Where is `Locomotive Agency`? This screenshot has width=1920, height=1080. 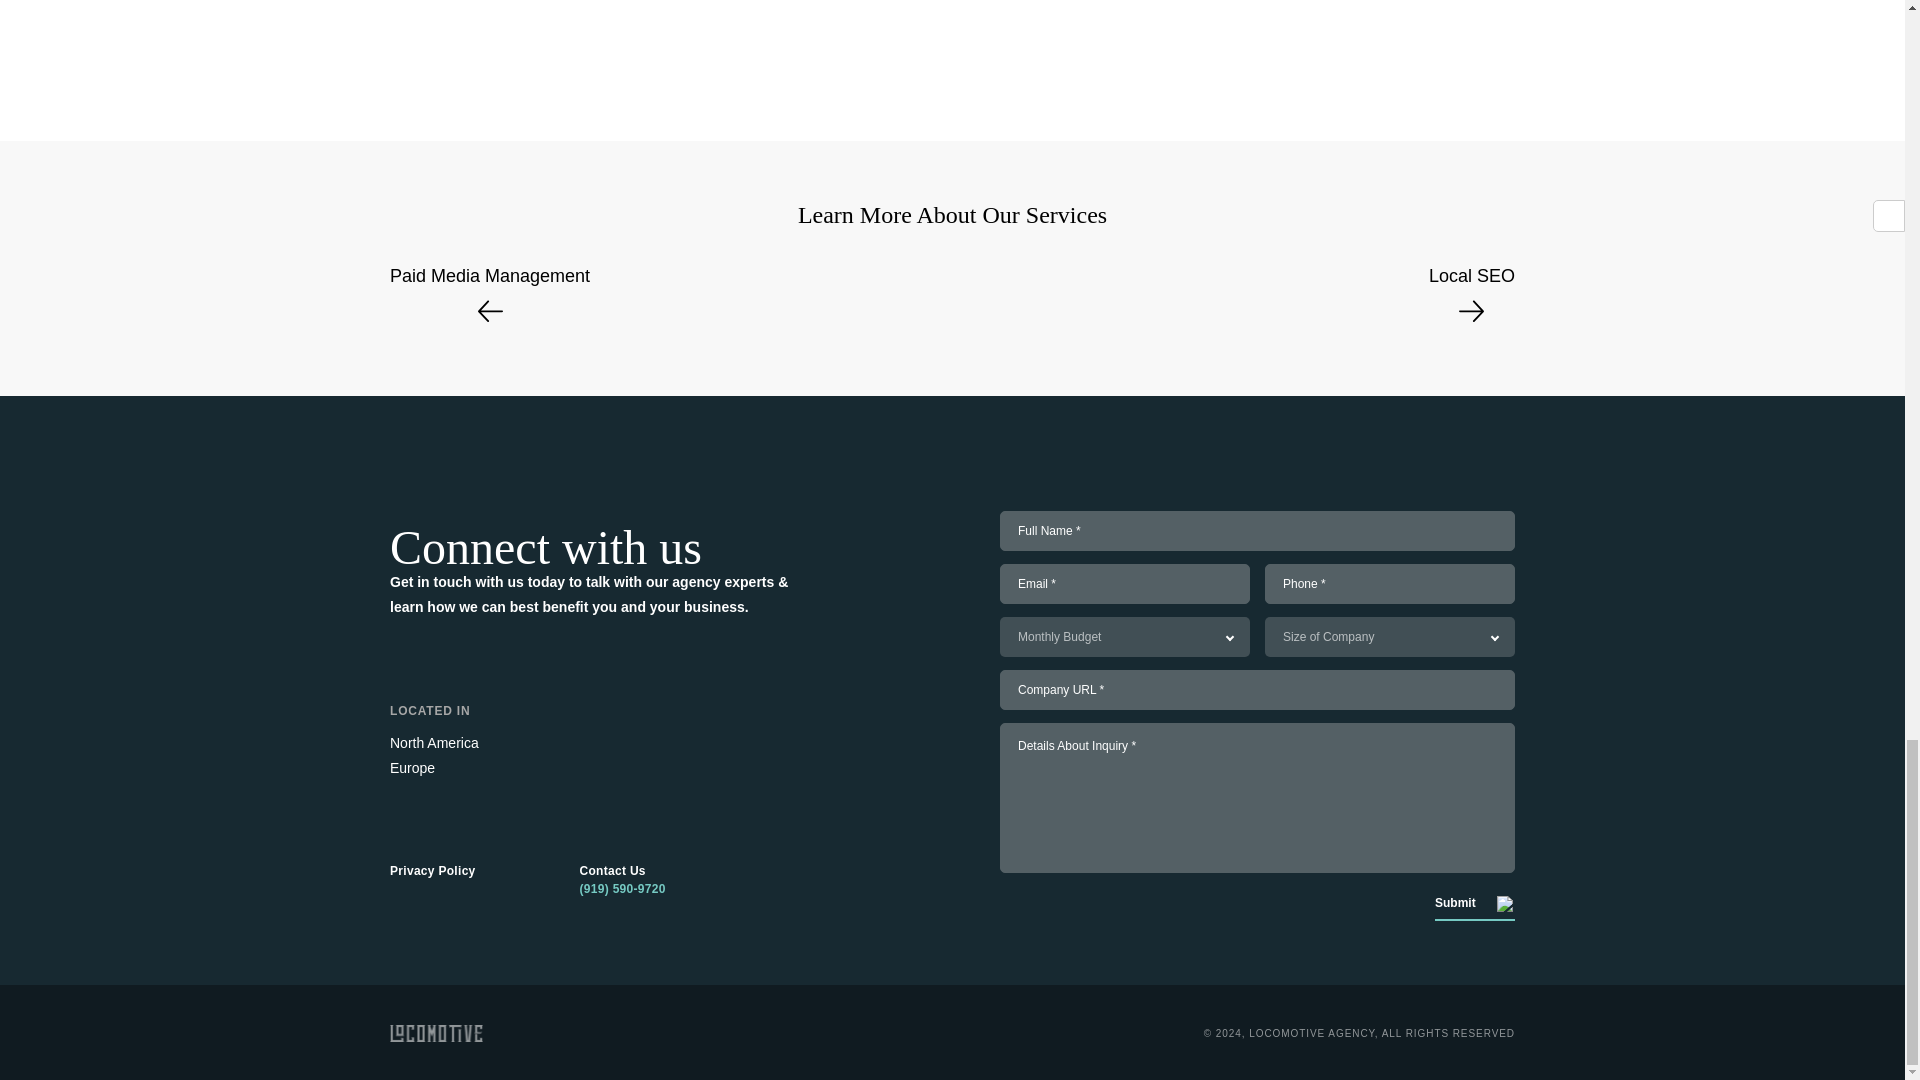 Locomotive Agency is located at coordinates (436, 1033).